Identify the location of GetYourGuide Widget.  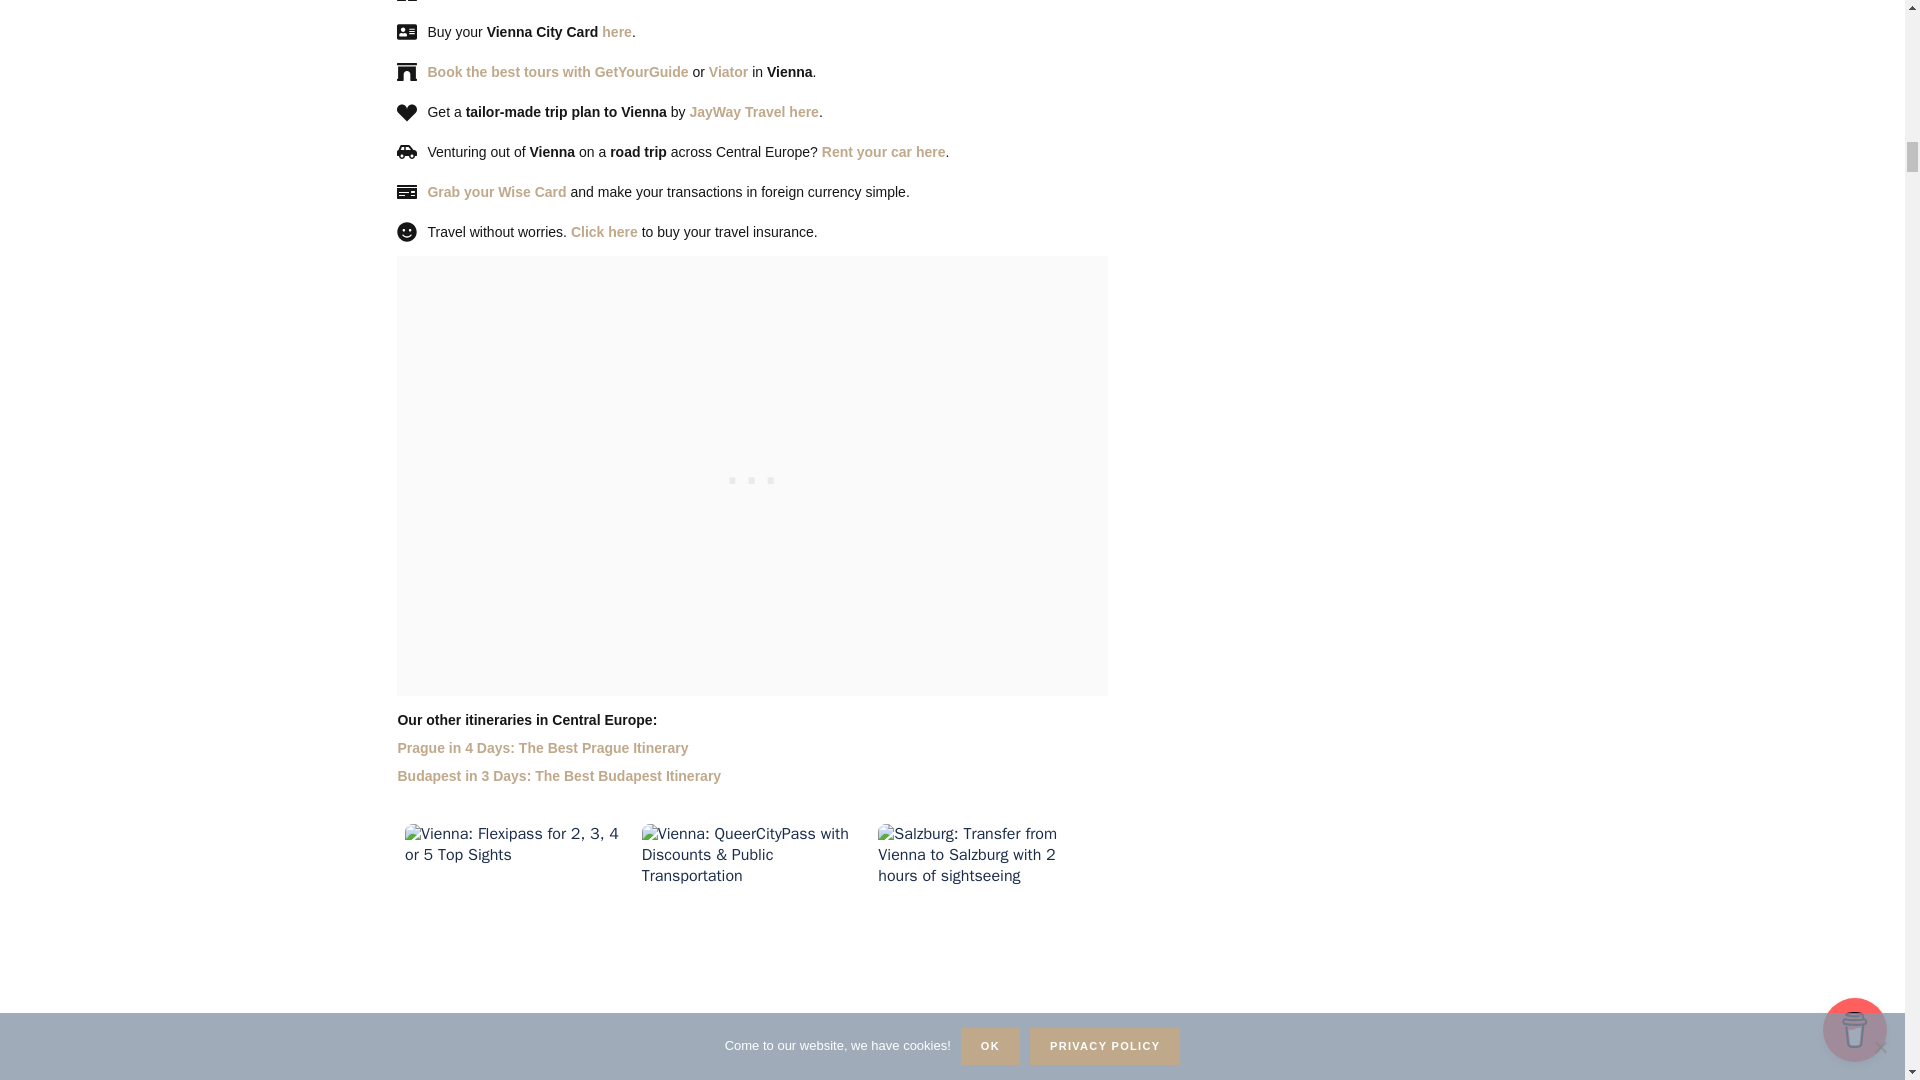
(752, 948).